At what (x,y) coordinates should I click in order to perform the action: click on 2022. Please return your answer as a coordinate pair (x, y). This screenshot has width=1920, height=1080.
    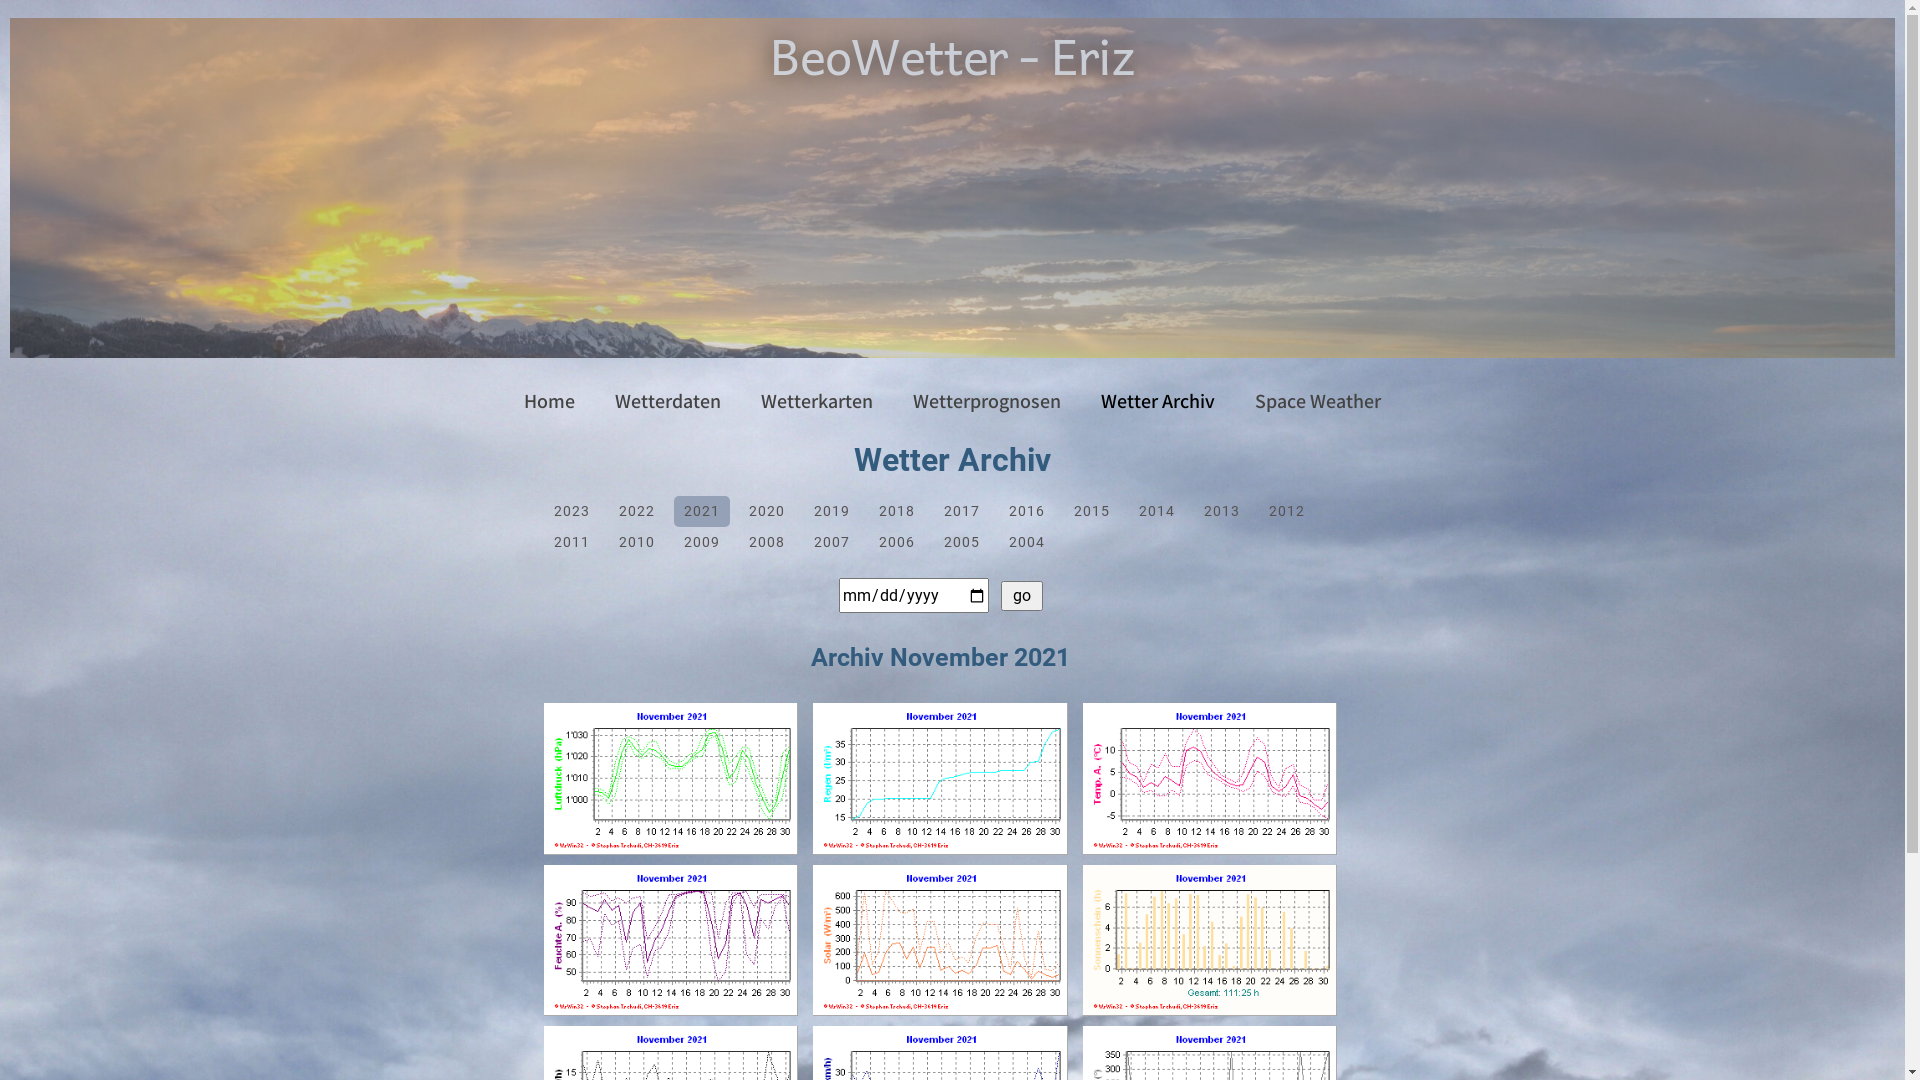
    Looking at the image, I should click on (637, 512).